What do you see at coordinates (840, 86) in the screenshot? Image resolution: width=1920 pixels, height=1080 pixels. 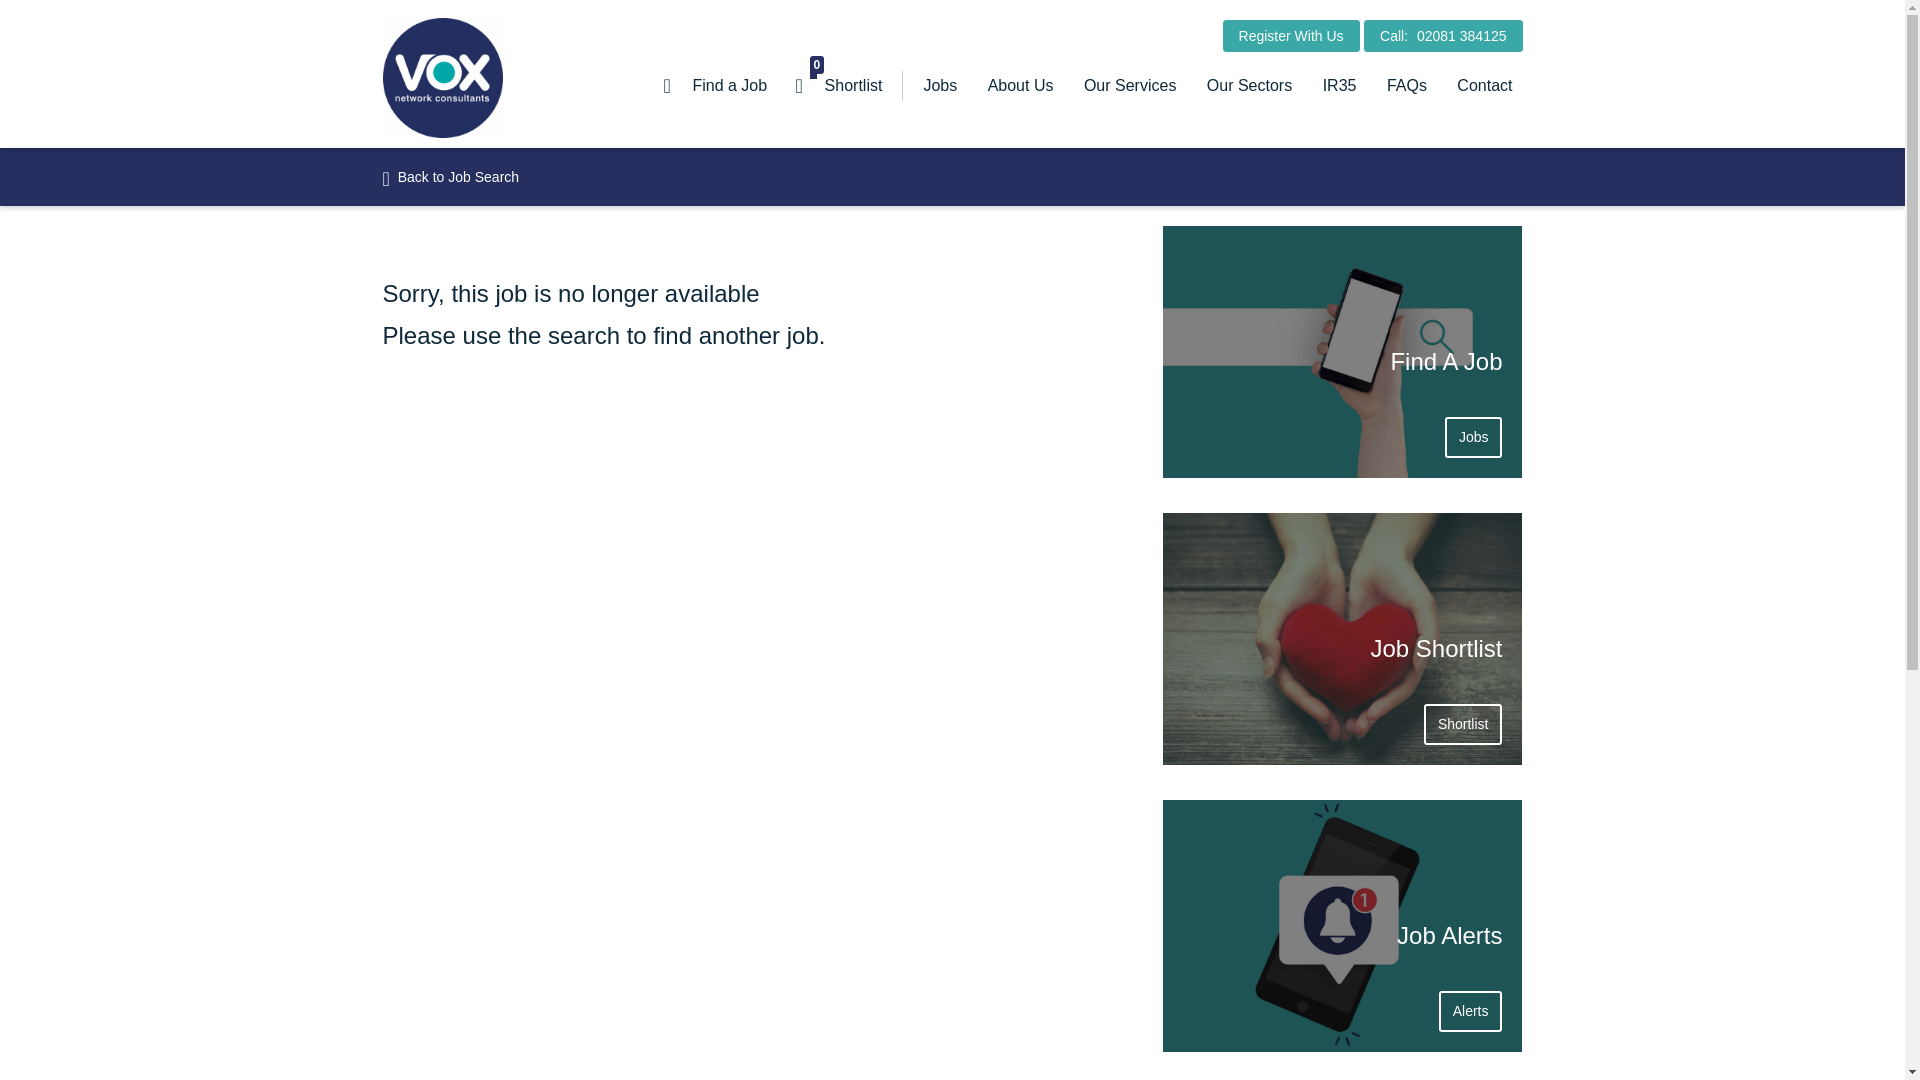 I see `IR35` at bounding box center [840, 86].